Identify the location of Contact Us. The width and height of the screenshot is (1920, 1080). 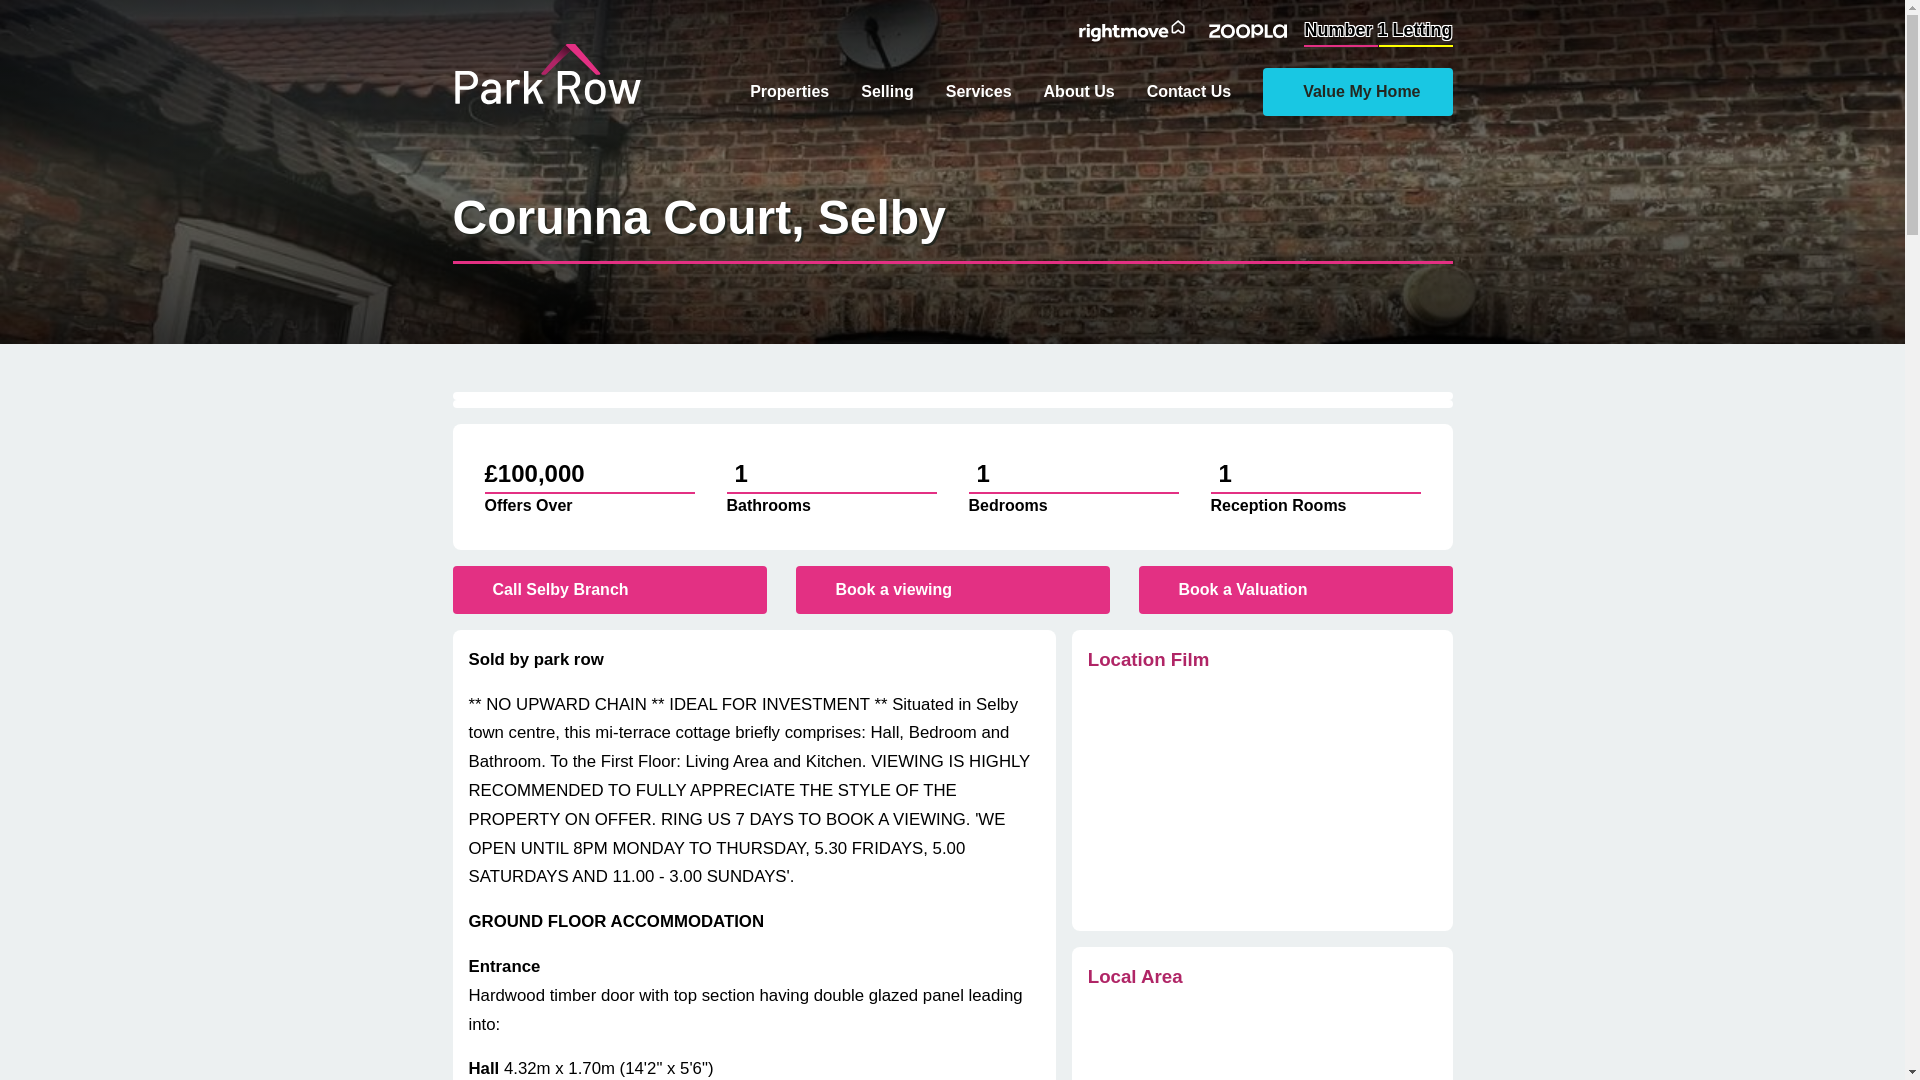
(1188, 91).